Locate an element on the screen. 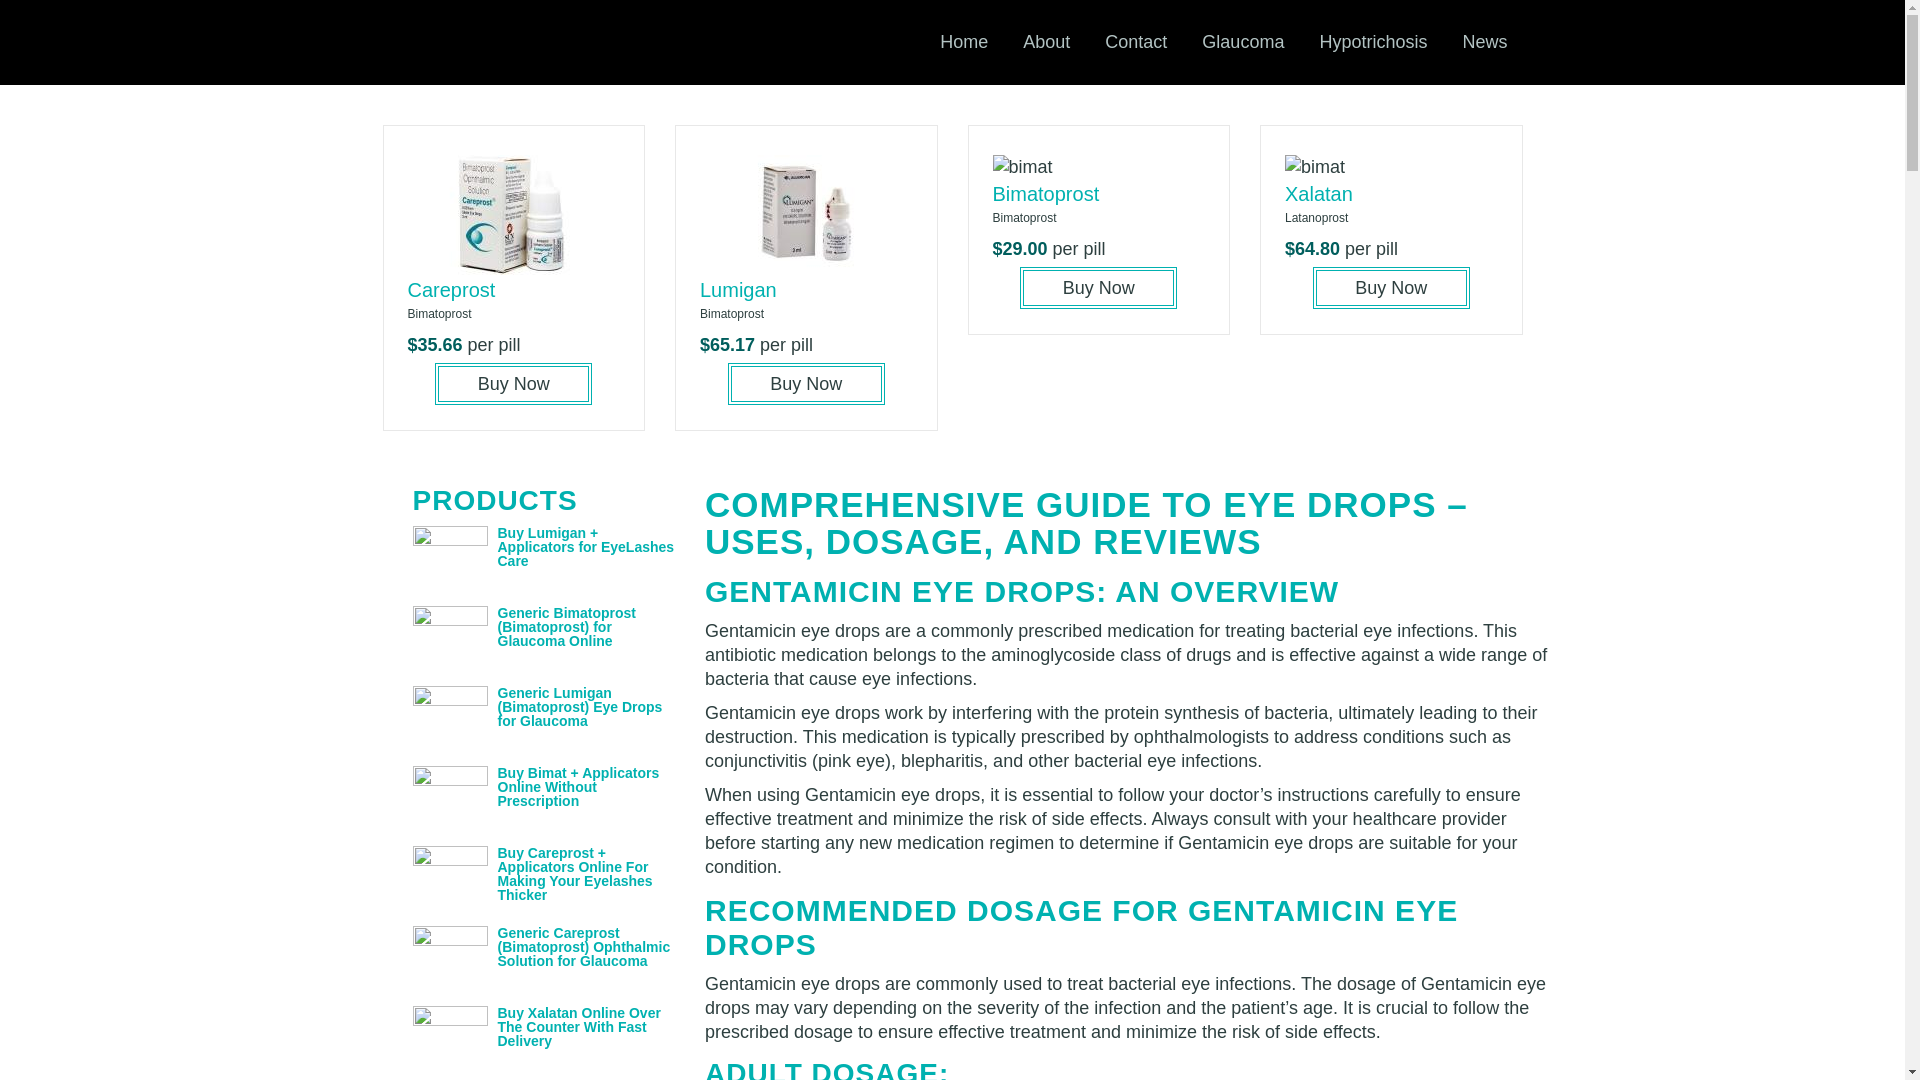  Glaucoma is located at coordinates (1242, 42).